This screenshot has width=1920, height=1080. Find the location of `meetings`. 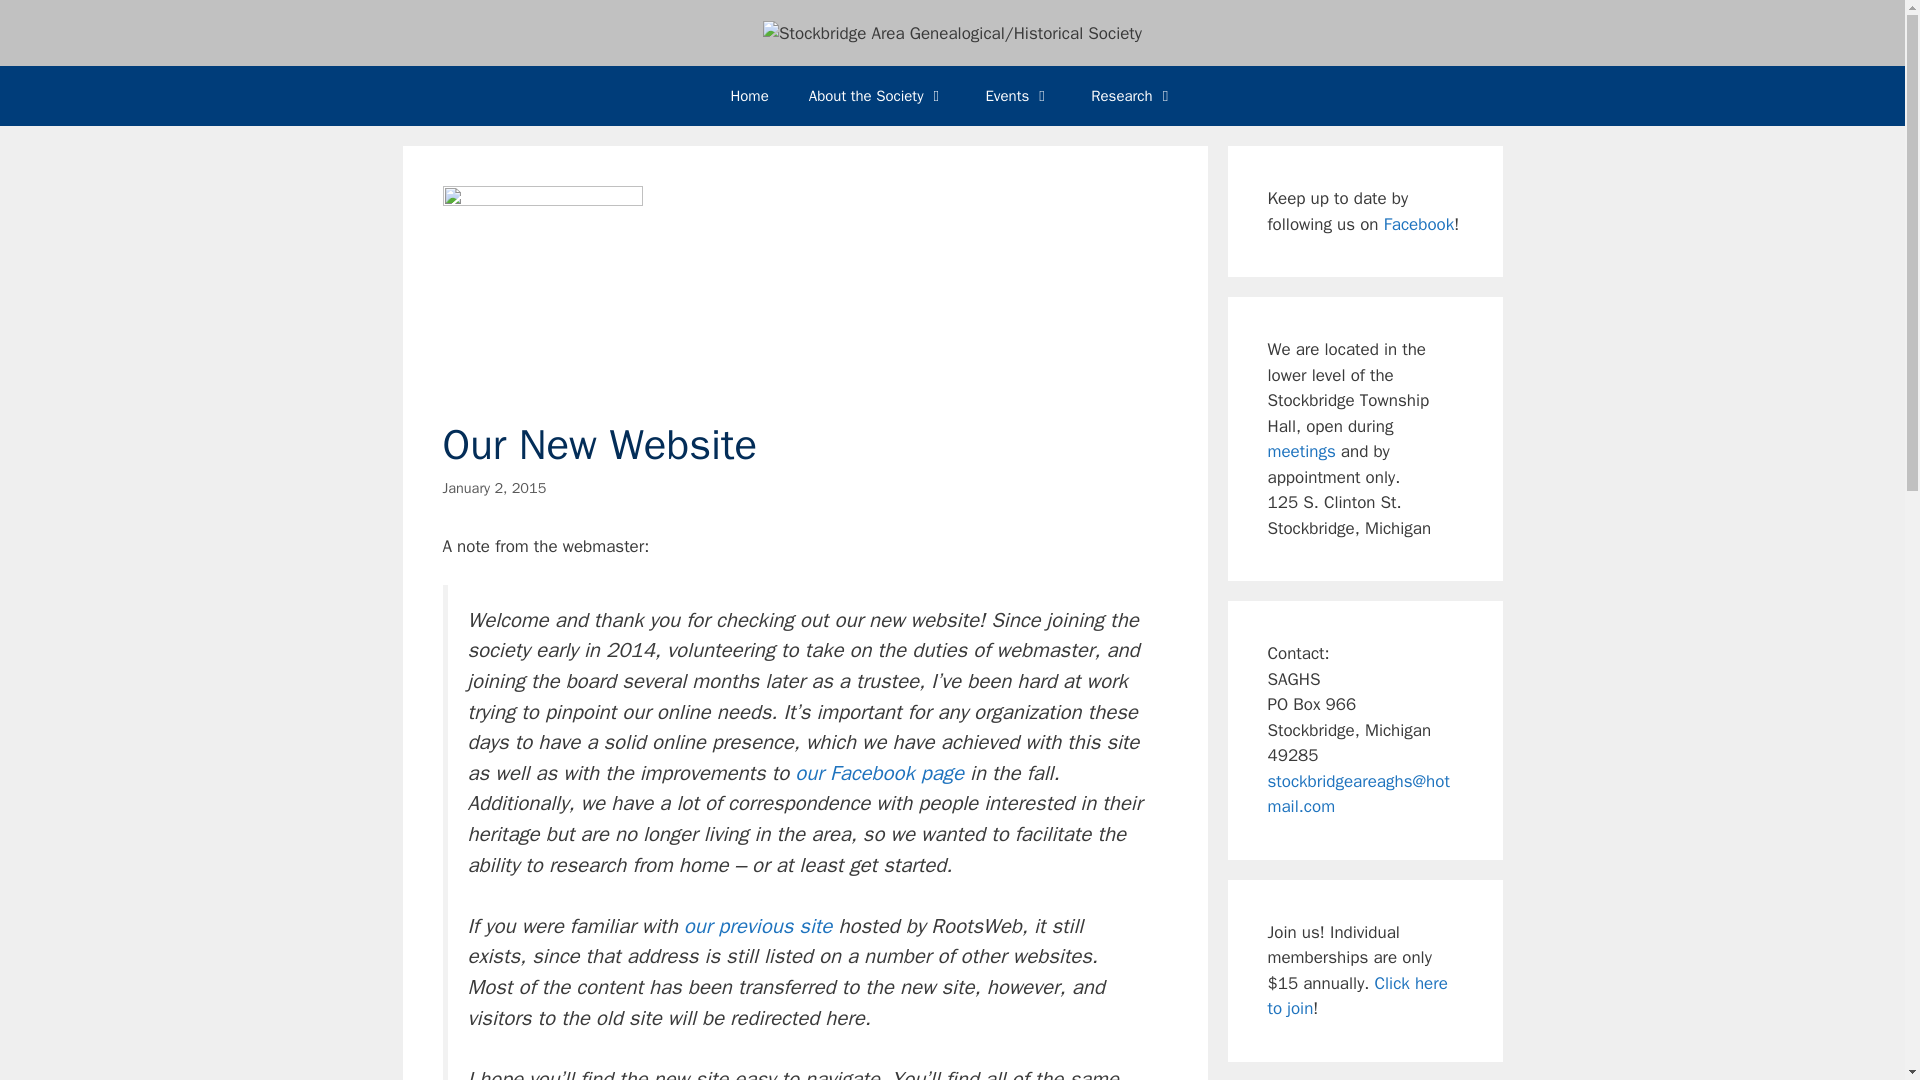

meetings is located at coordinates (1302, 451).